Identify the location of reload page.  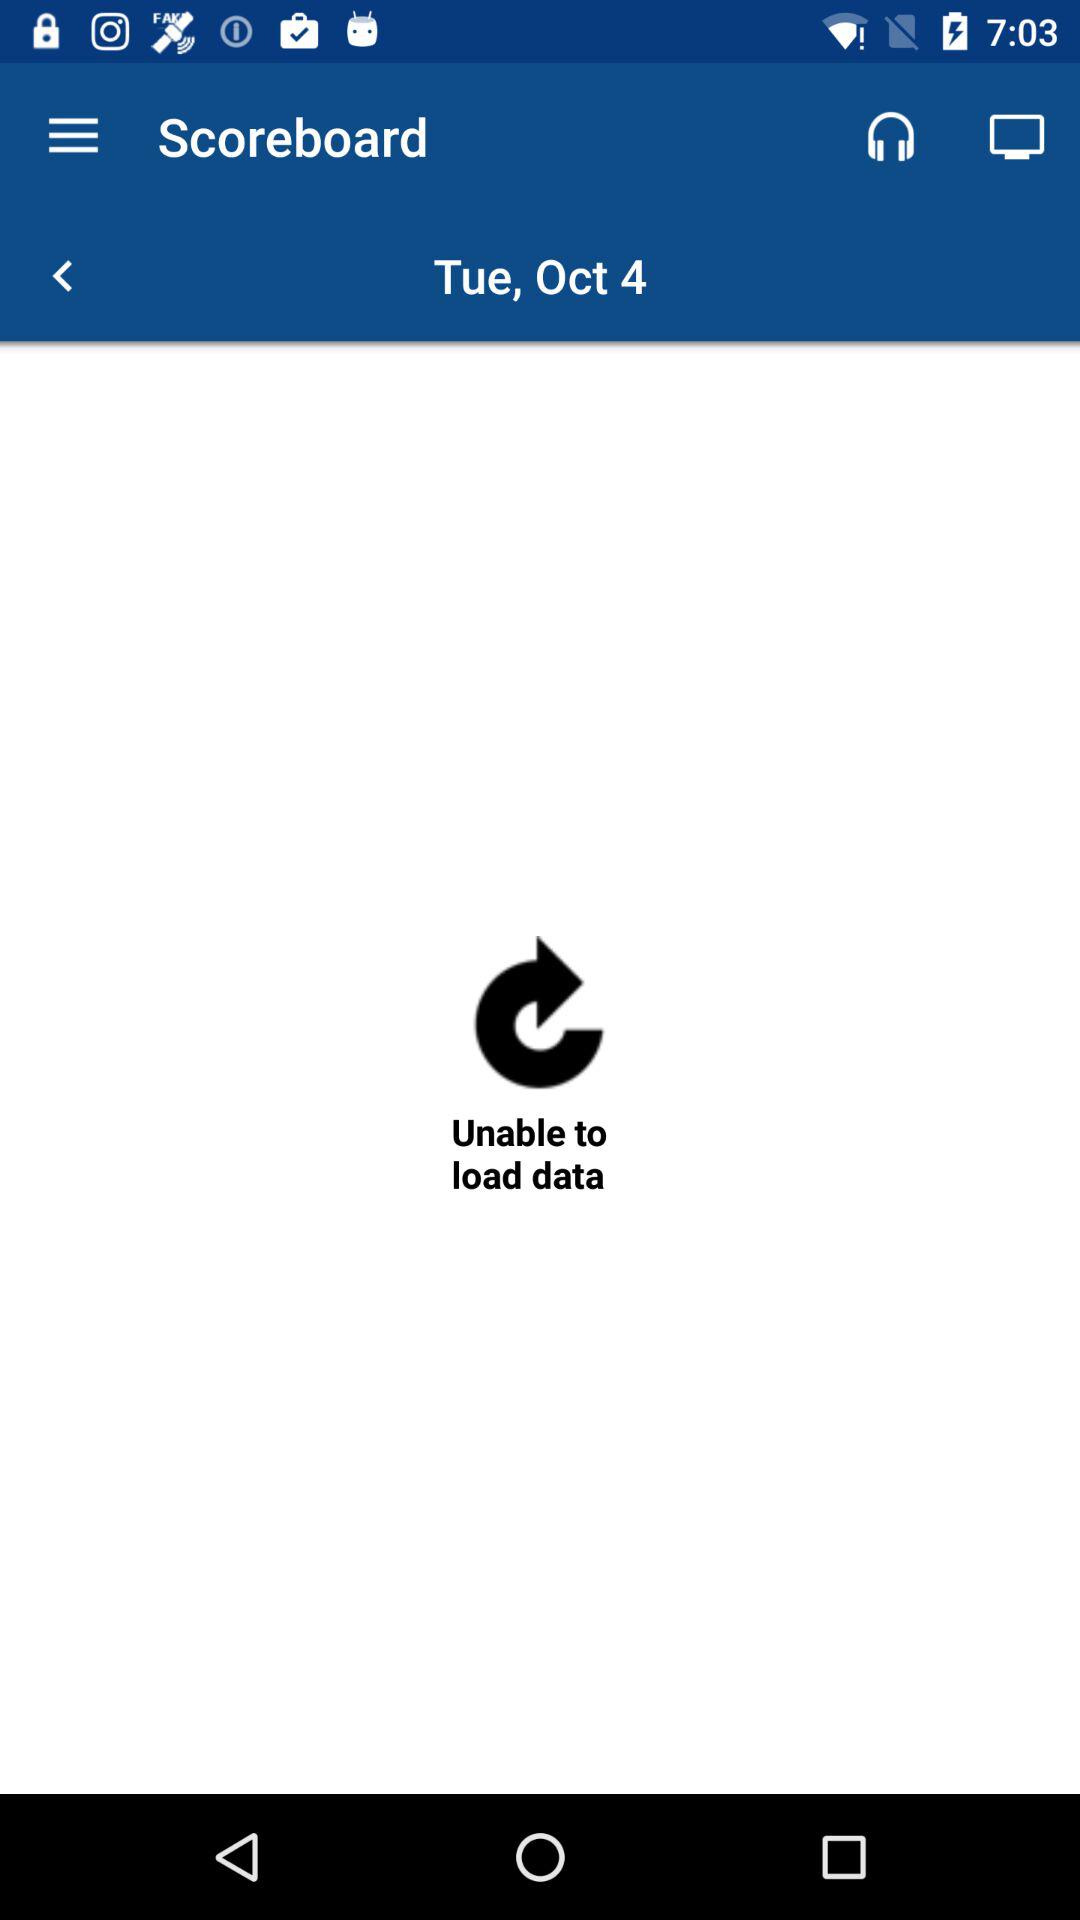
(539, 1022).